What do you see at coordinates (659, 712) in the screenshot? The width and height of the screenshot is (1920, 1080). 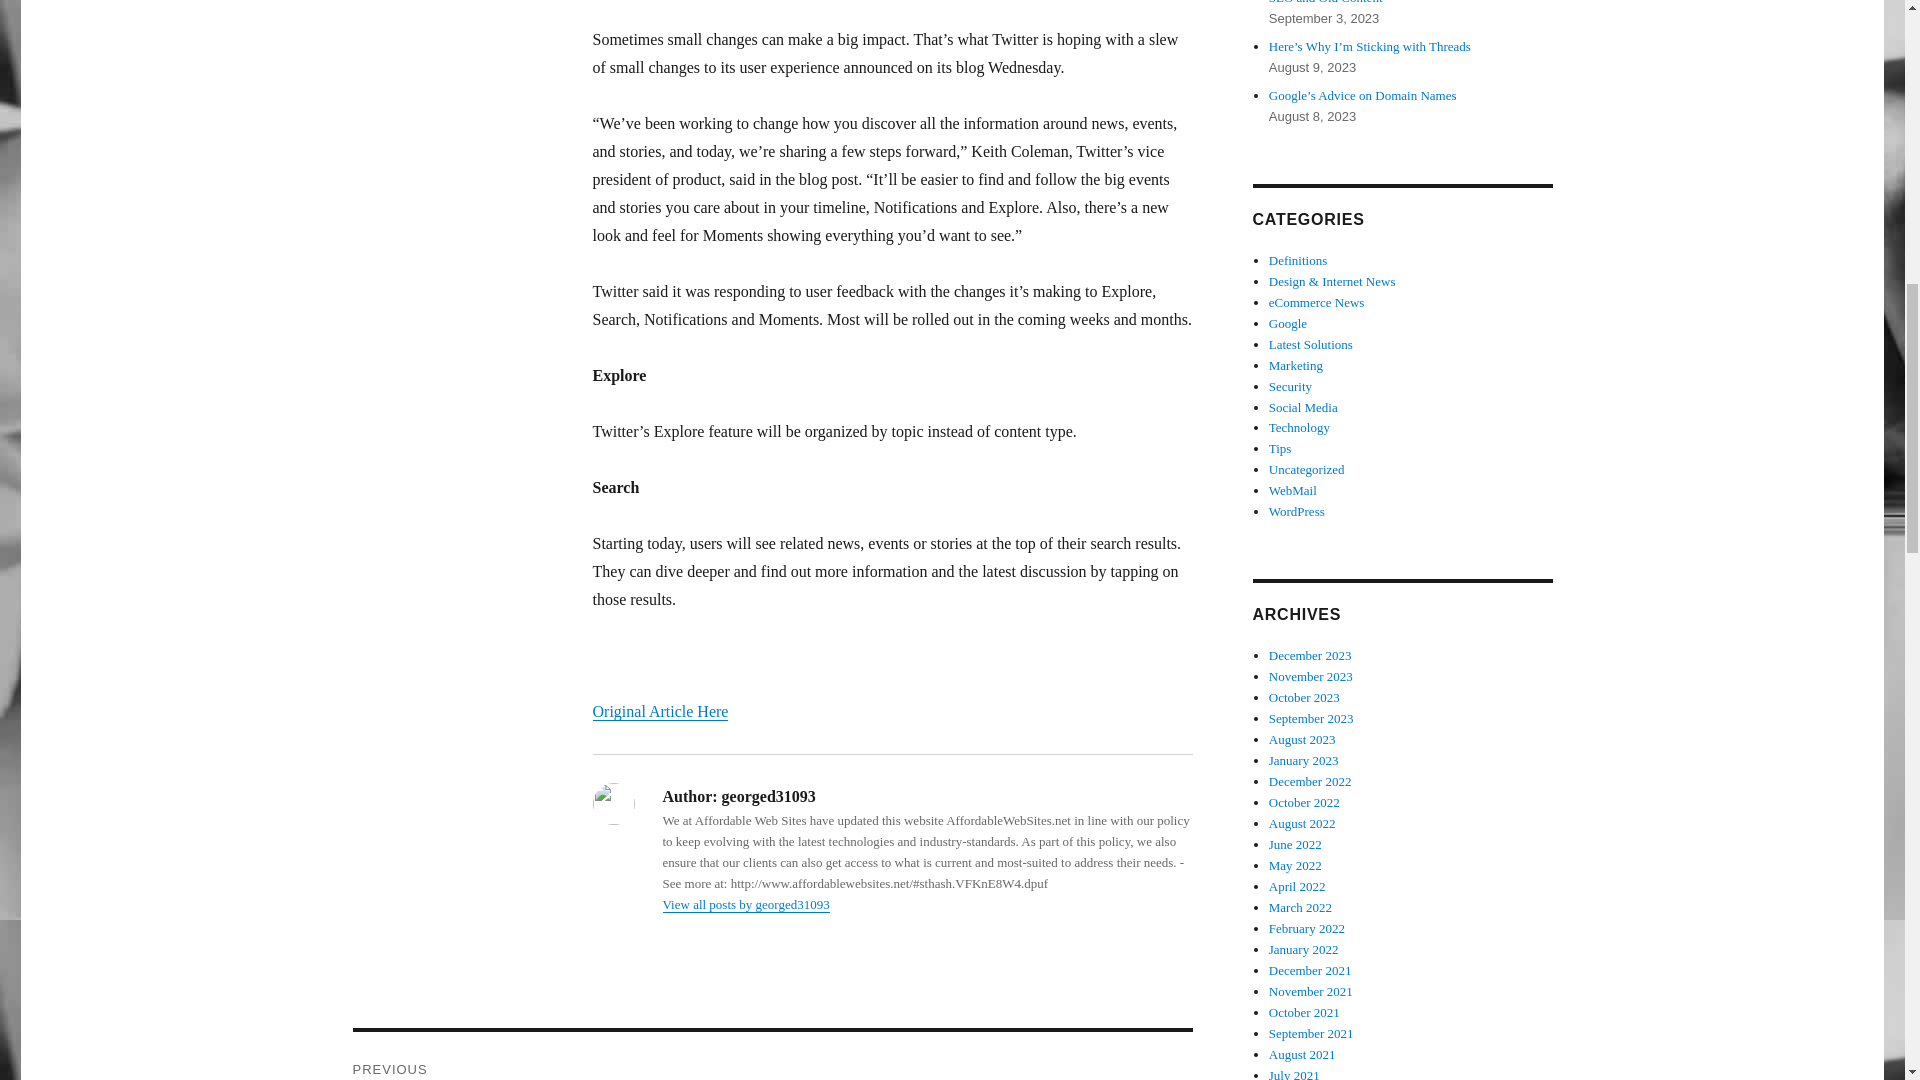 I see `Original Article Here` at bounding box center [659, 712].